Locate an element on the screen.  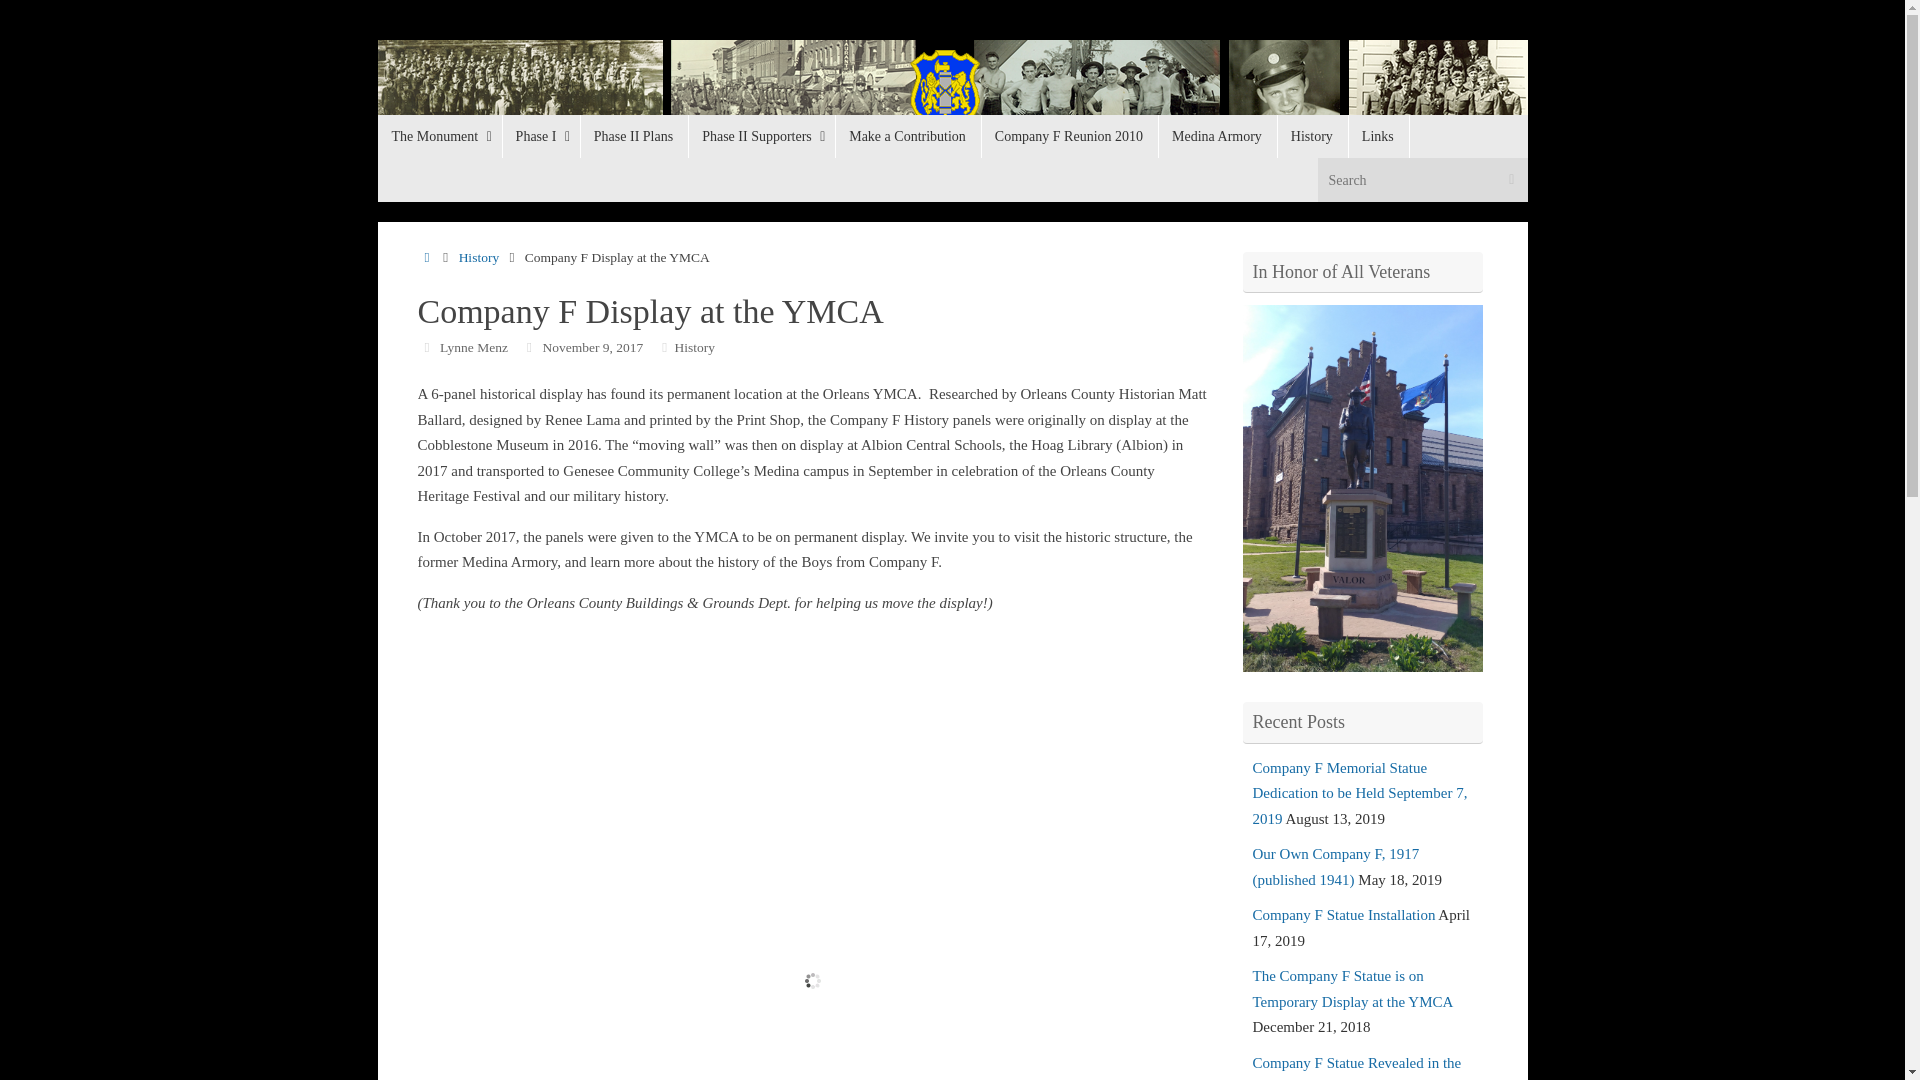
Phase II Plans is located at coordinates (633, 136).